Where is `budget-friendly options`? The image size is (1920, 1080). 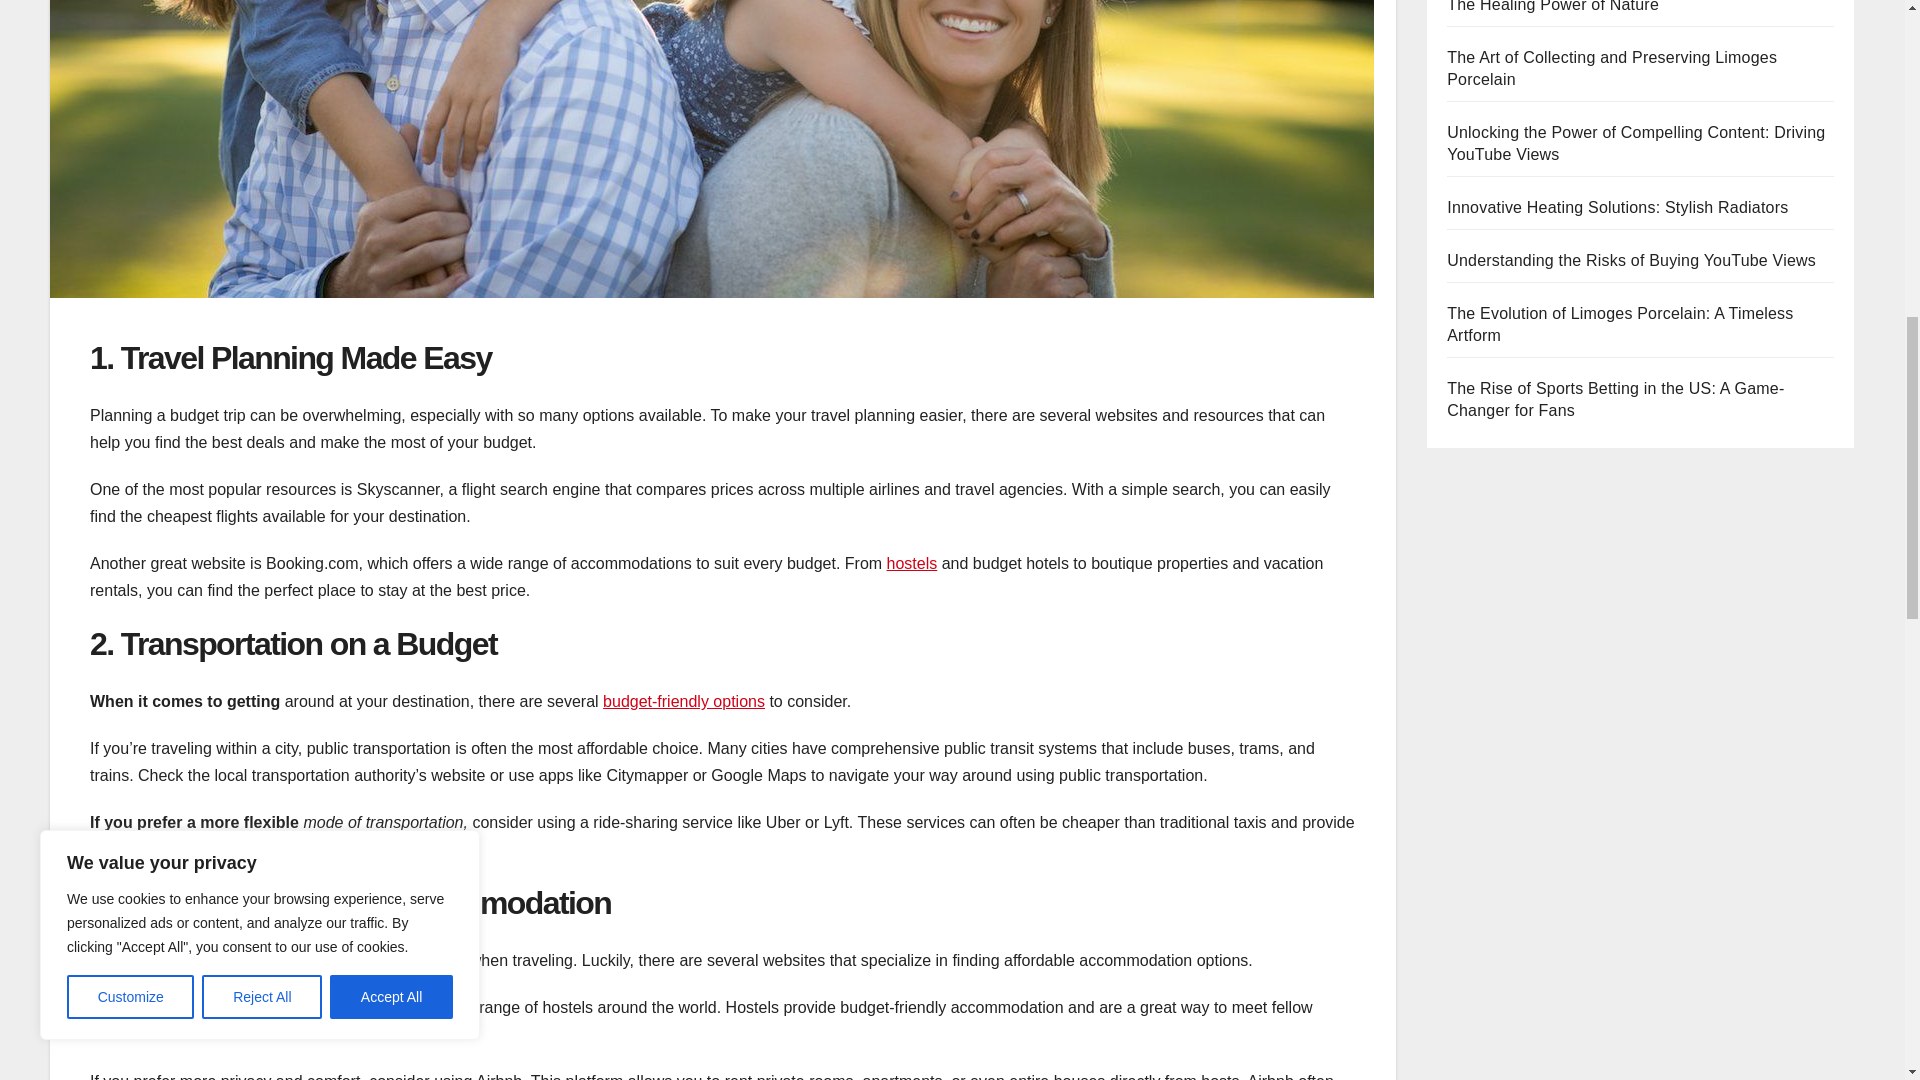
budget-friendly options is located at coordinates (683, 701).